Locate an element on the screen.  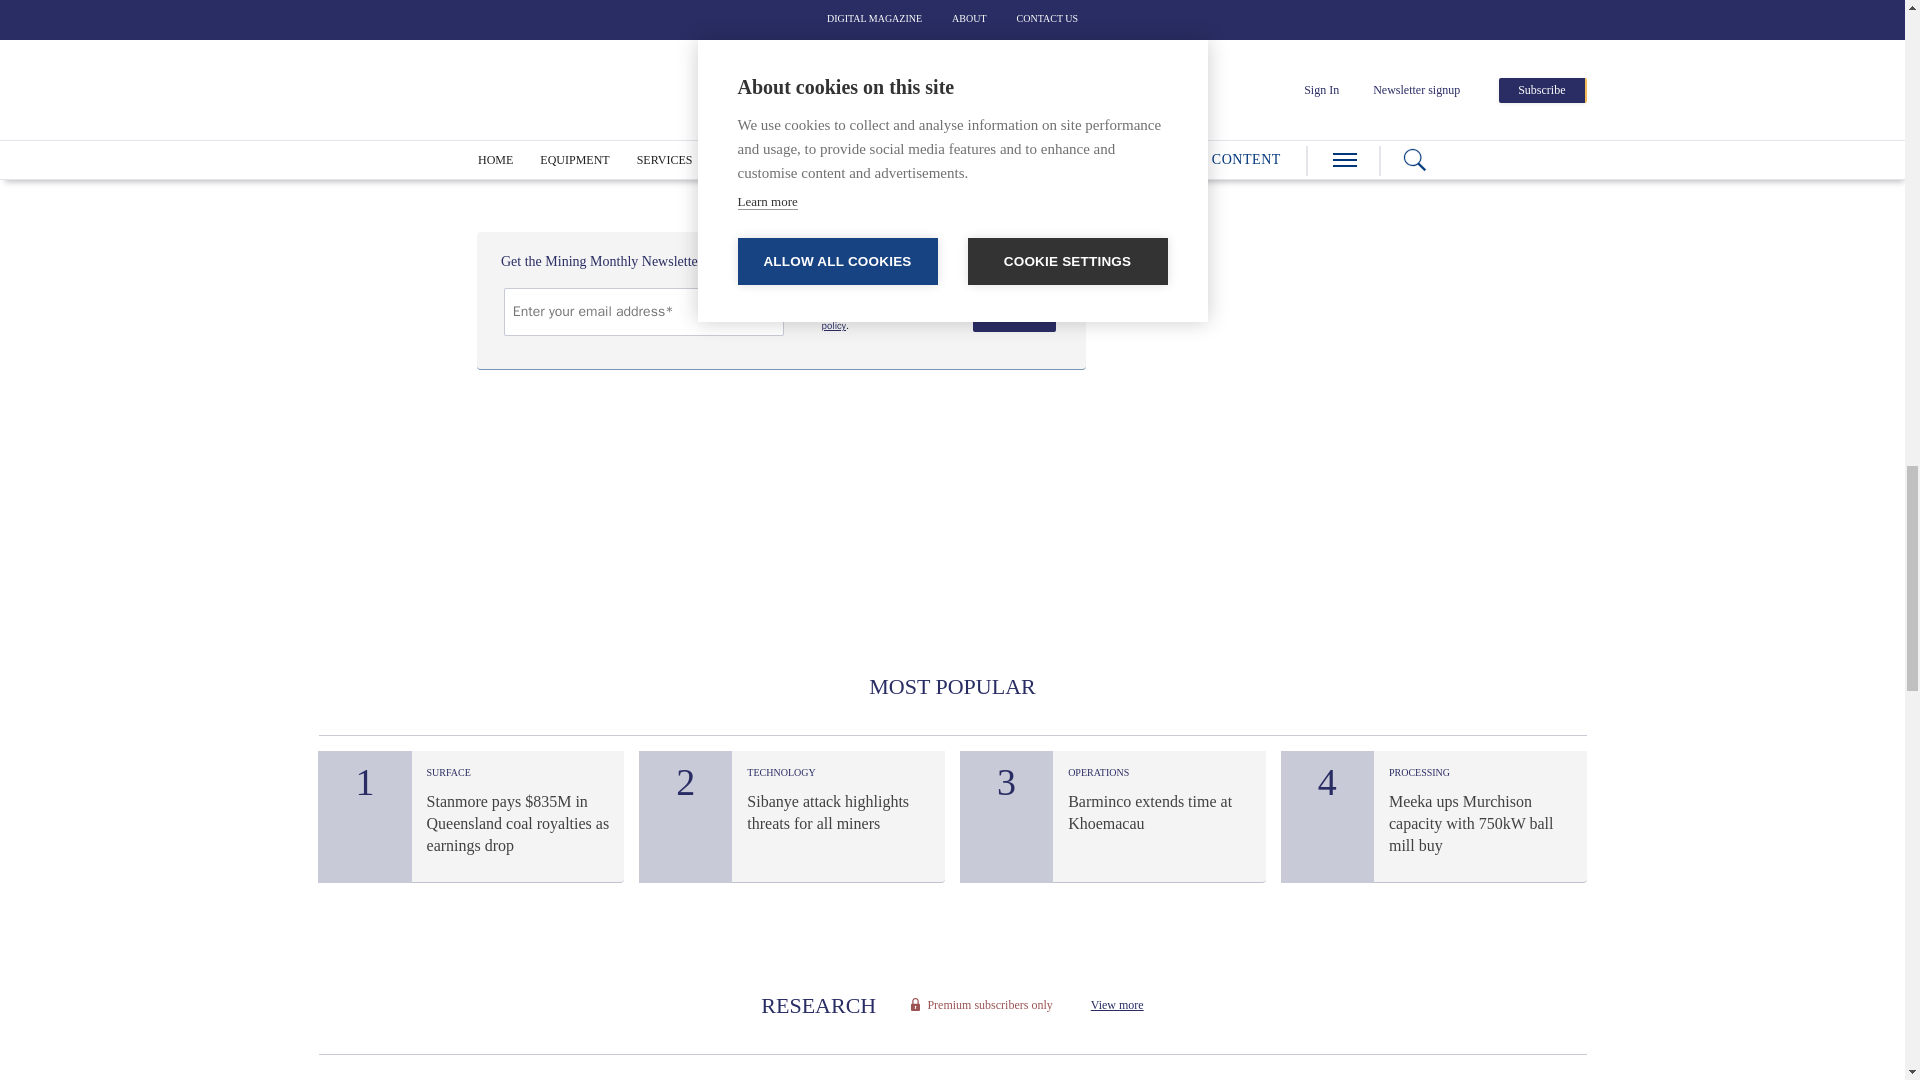
Submit is located at coordinates (1014, 310).